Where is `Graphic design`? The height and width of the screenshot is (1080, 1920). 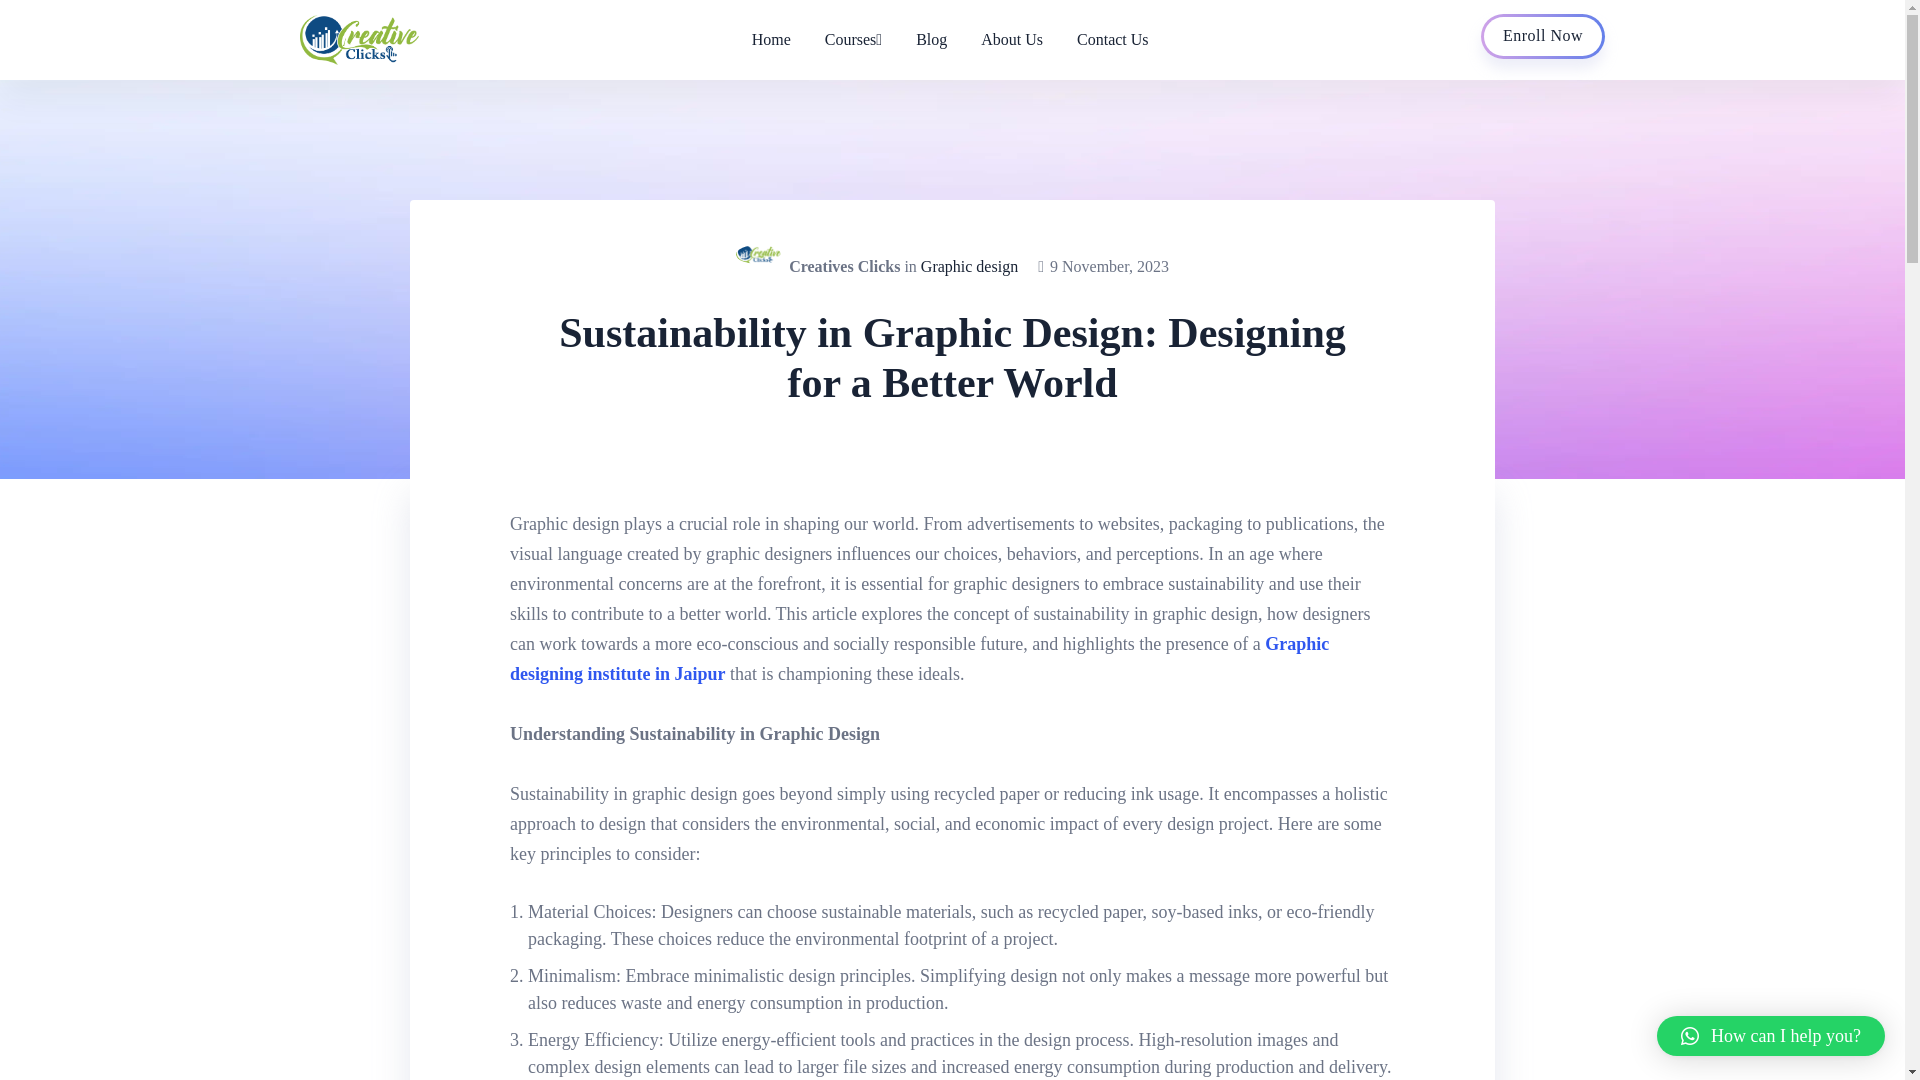 Graphic design is located at coordinates (969, 267).